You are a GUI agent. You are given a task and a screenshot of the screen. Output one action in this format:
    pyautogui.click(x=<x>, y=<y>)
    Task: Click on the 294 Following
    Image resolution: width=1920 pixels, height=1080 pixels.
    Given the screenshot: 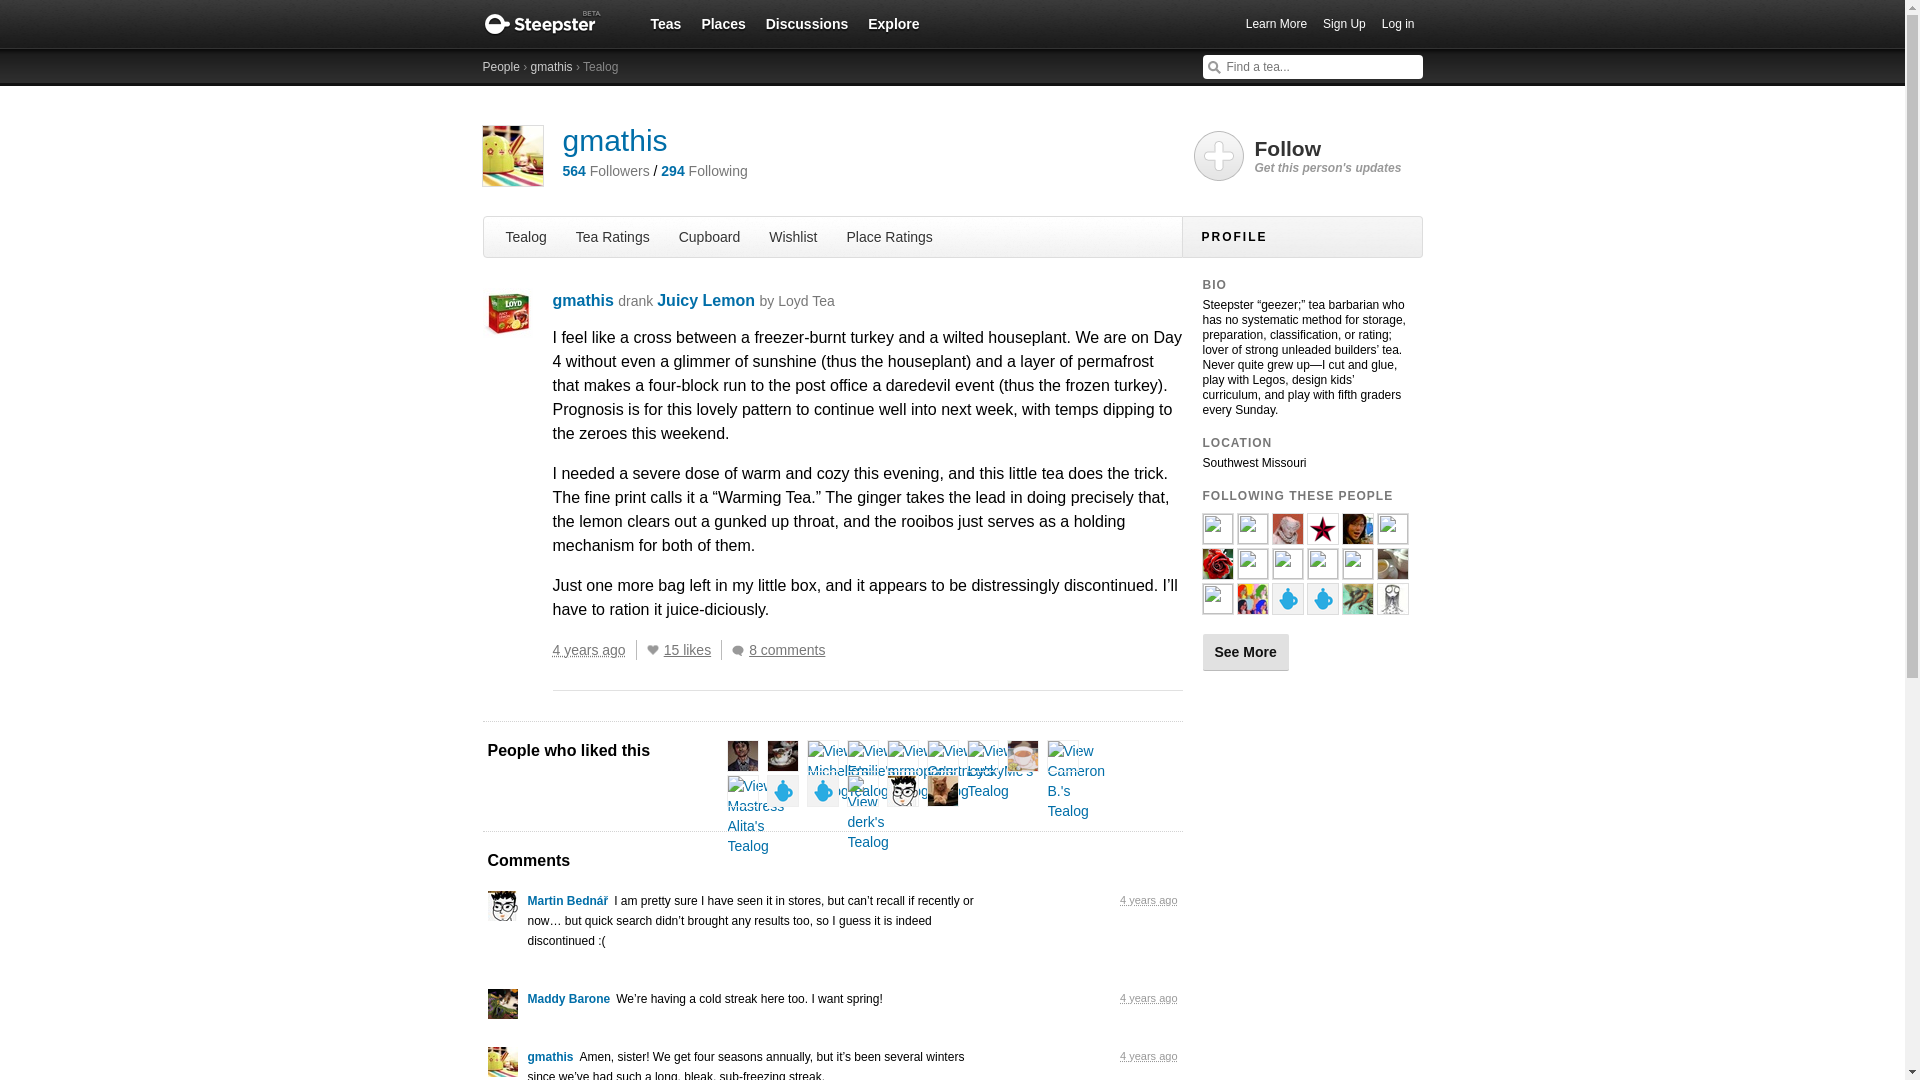 What is the action you would take?
    pyautogui.click(x=703, y=171)
    